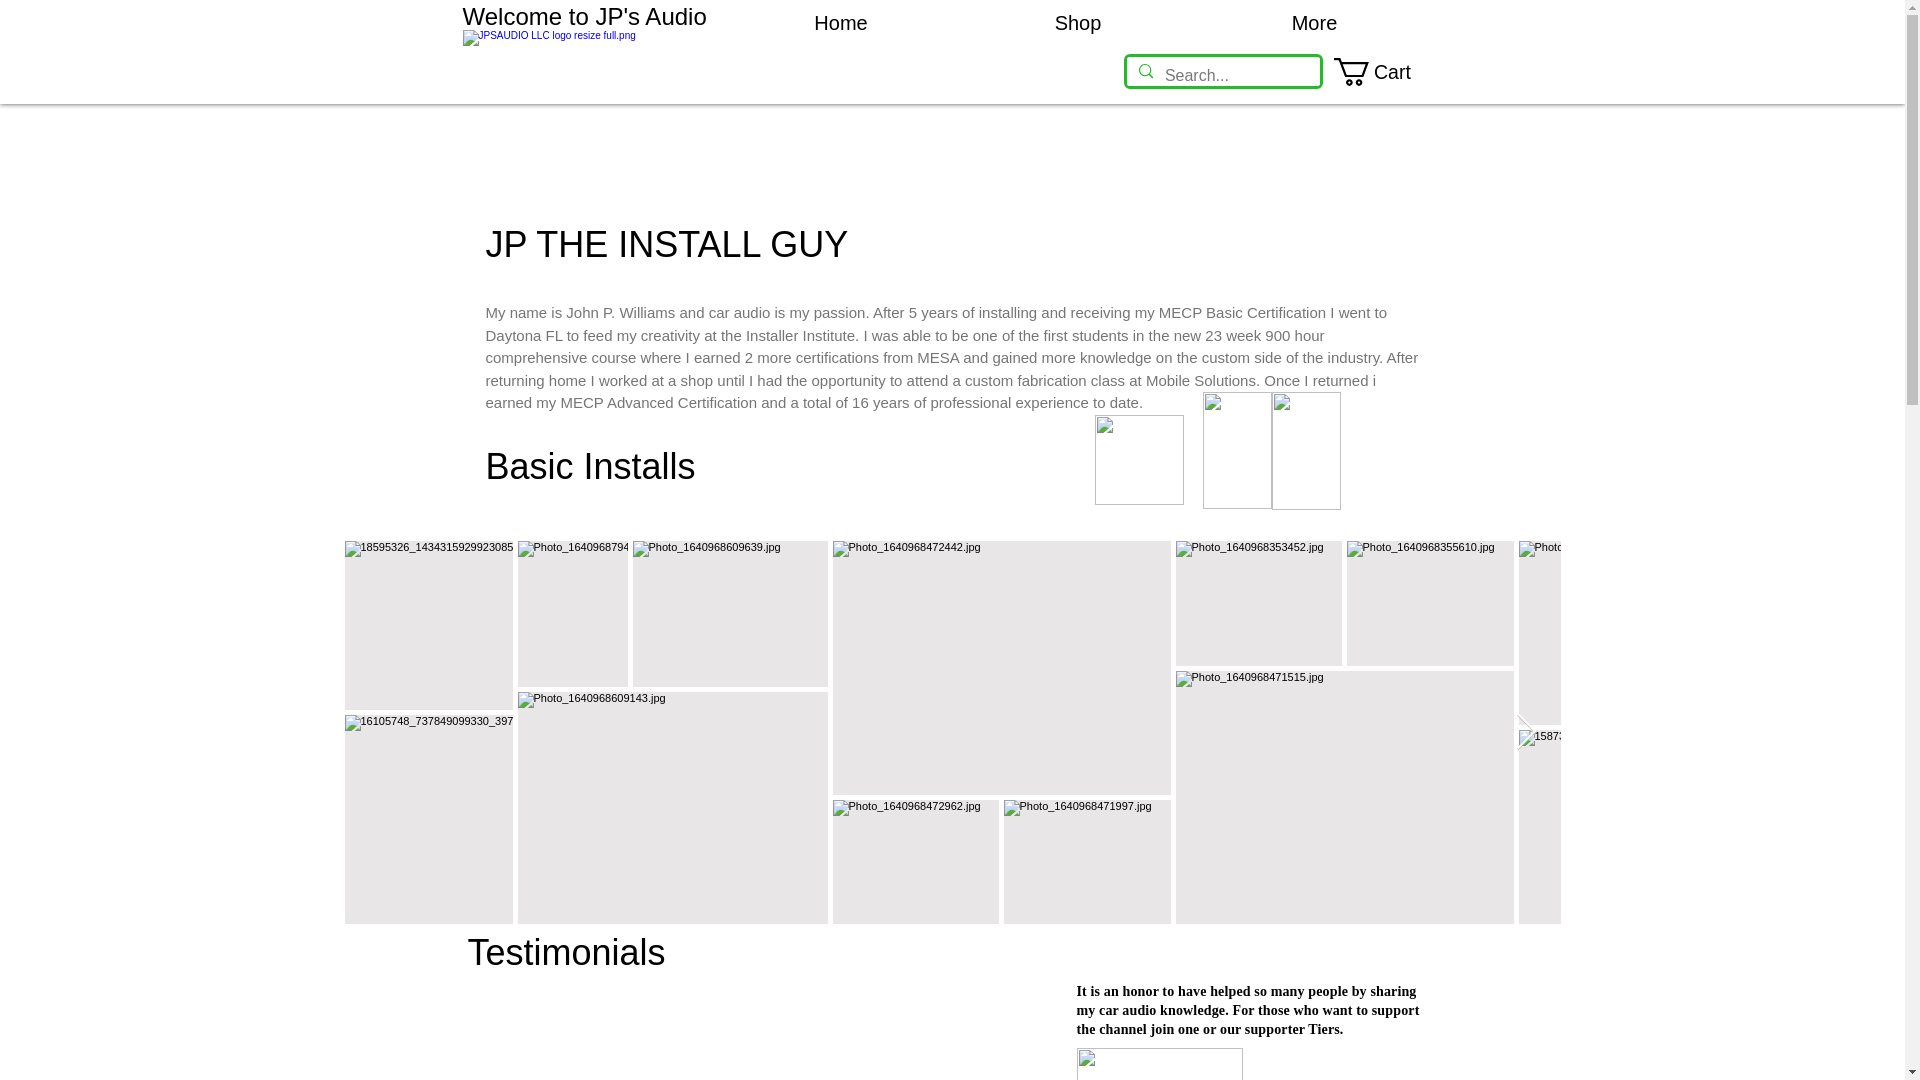  Describe the element at coordinates (1306, 450) in the screenshot. I see `Skilled-Logo.jpg` at that location.